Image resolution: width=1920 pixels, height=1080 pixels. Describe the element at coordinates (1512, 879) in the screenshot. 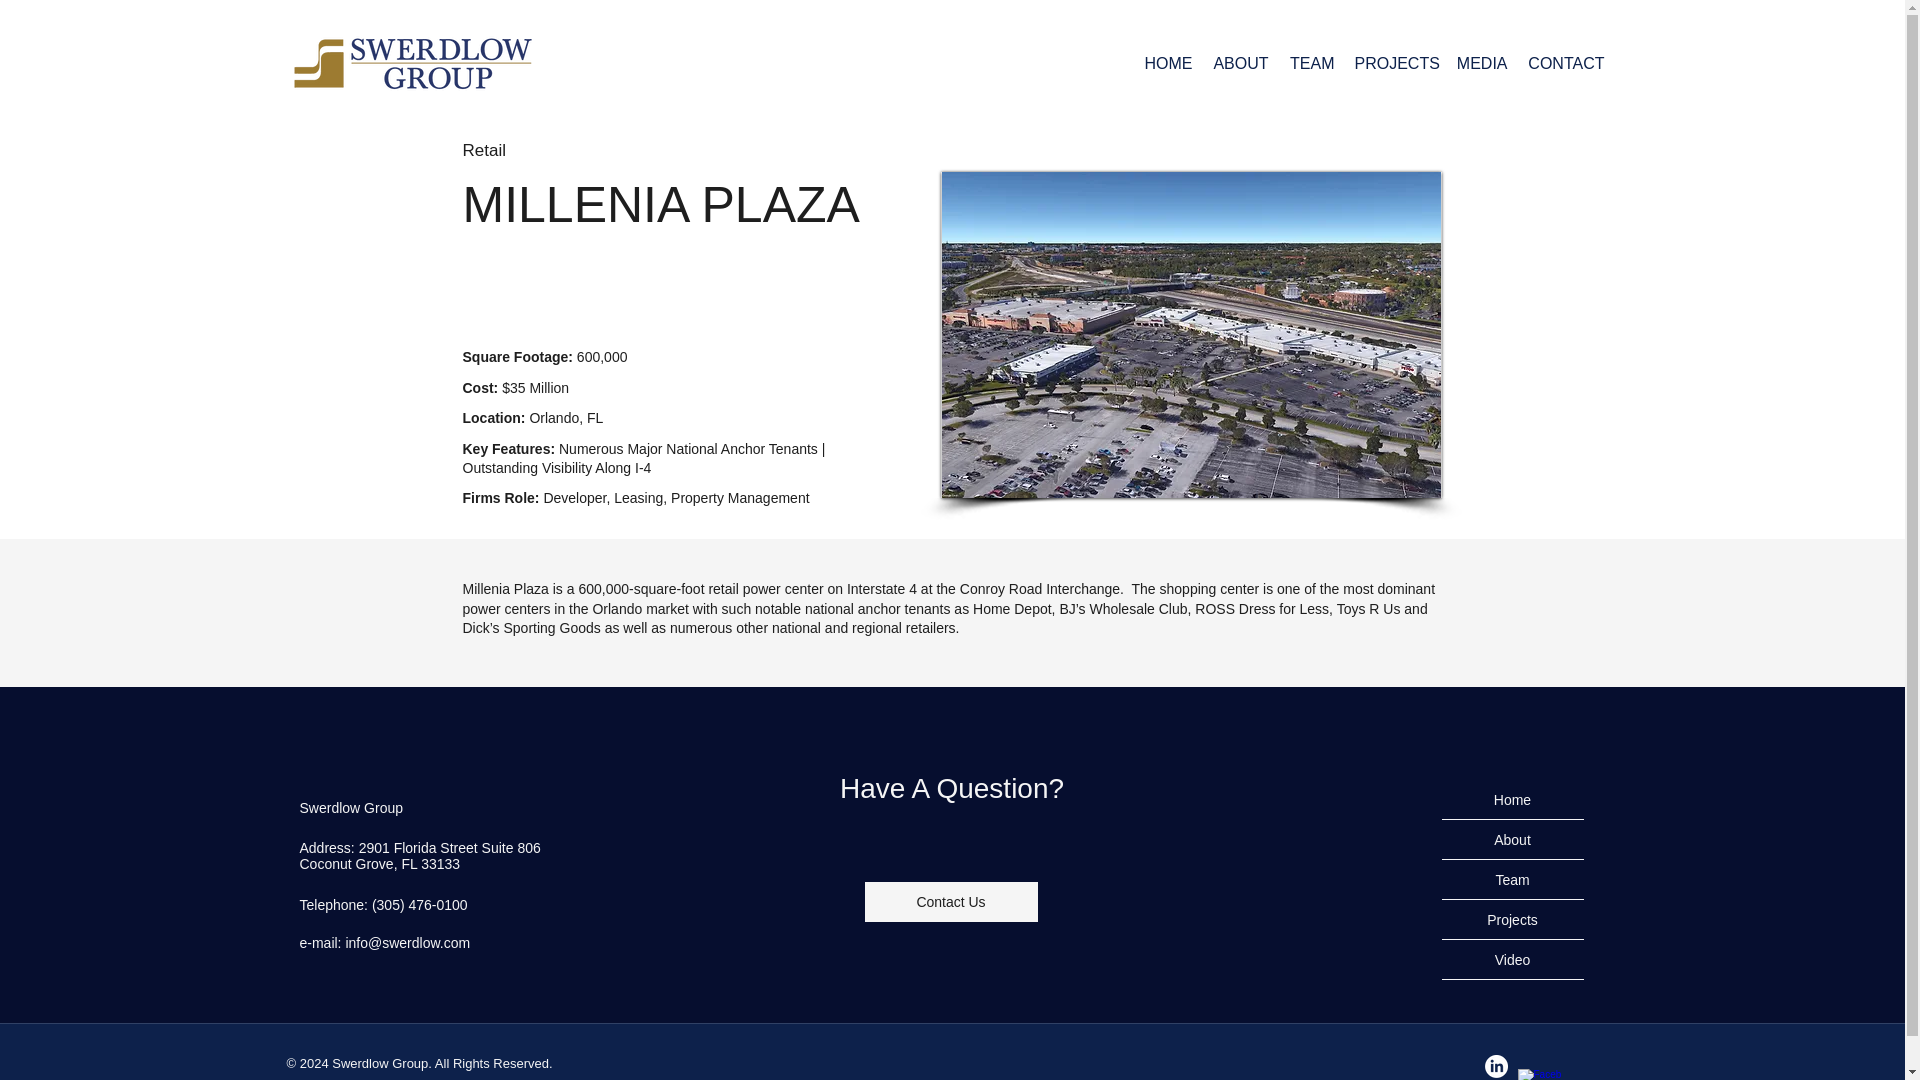

I see `Team` at that location.